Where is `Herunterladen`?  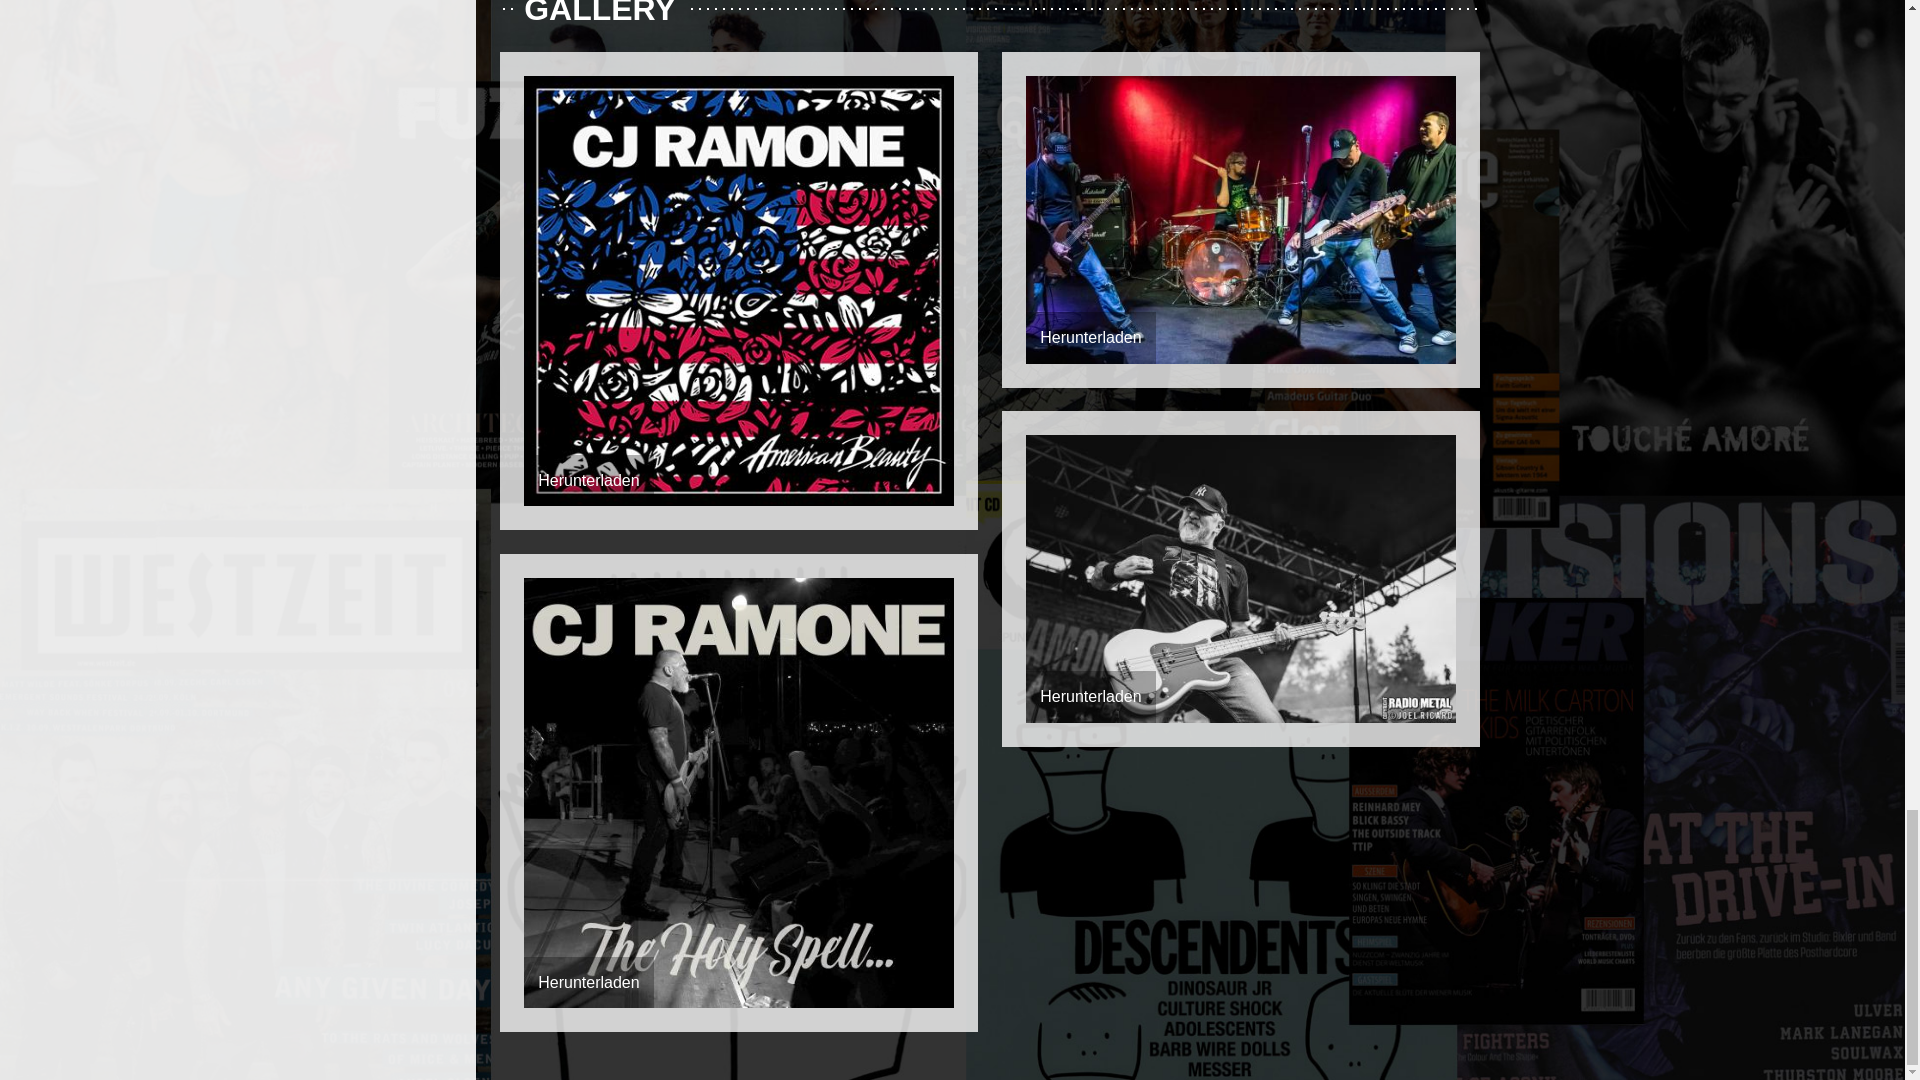 Herunterladen is located at coordinates (588, 982).